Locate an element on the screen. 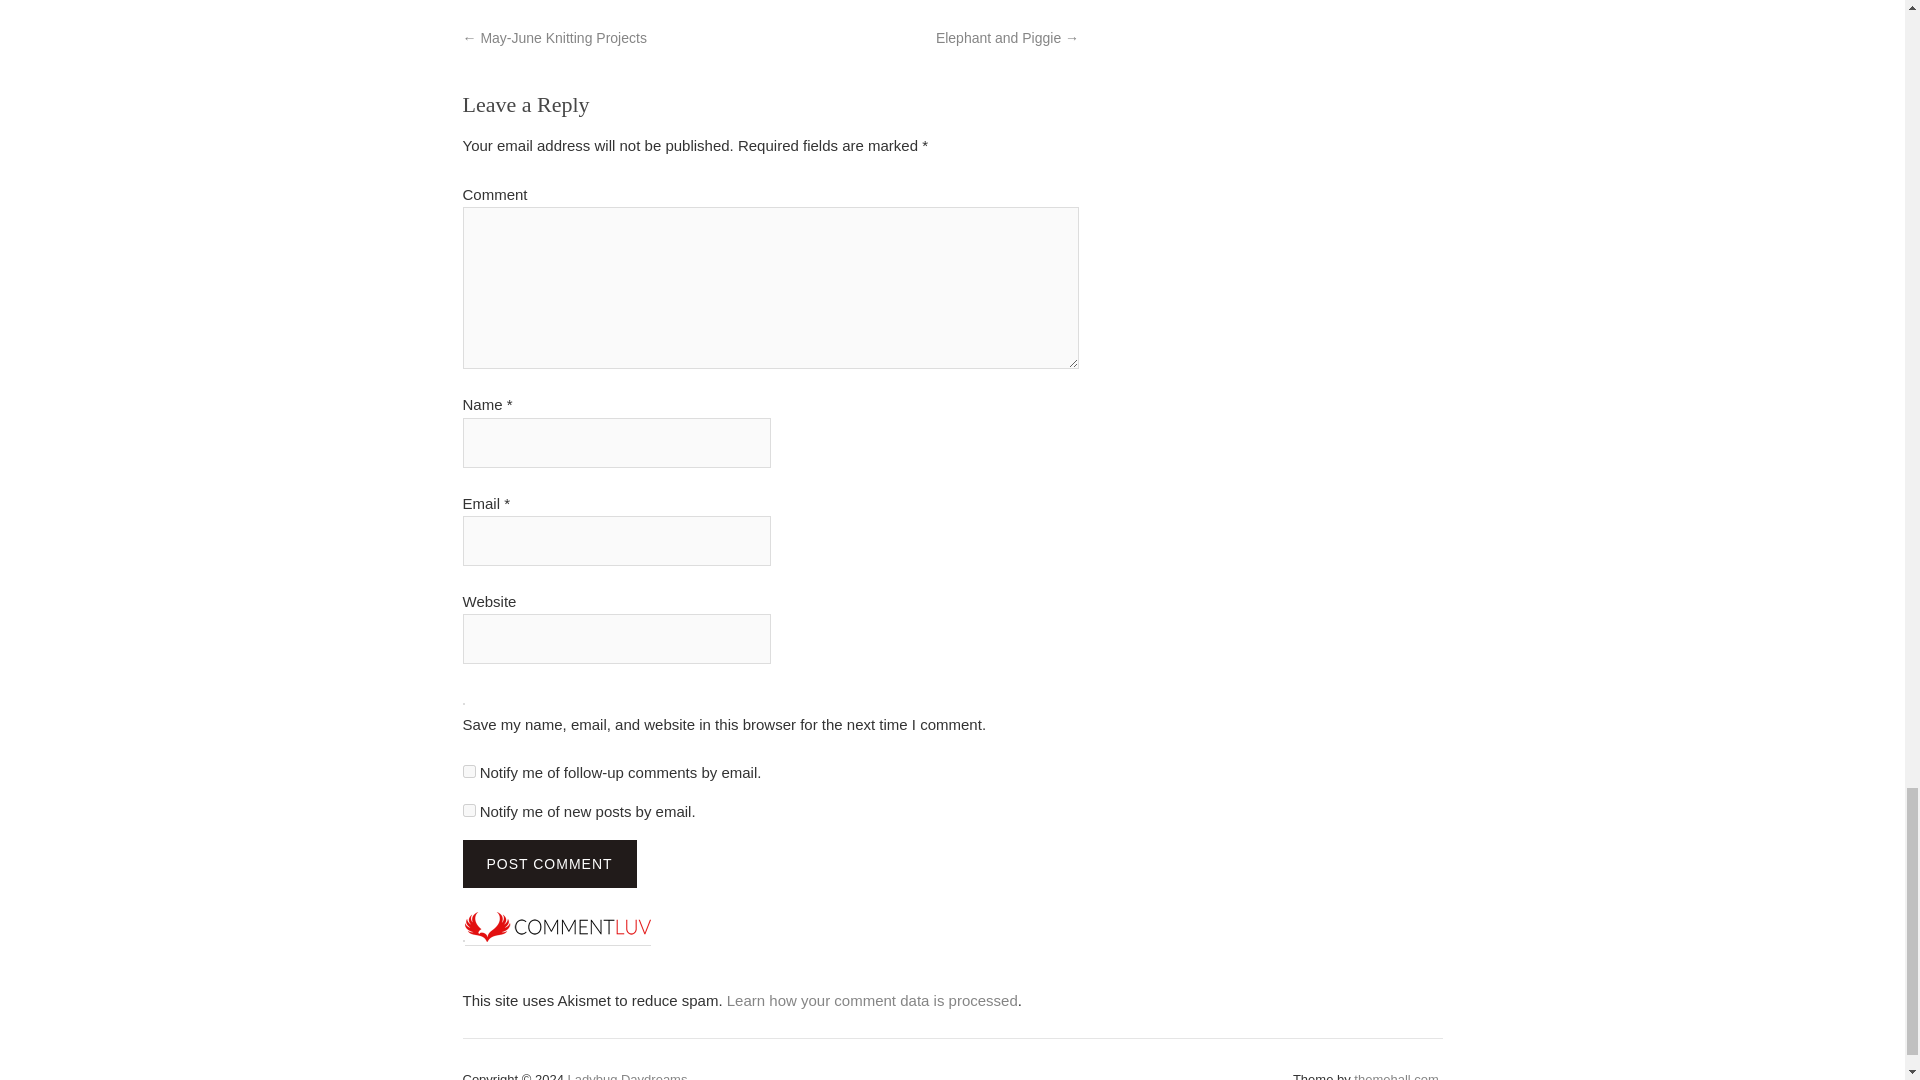 This screenshot has width=1920, height=1080. Learn how your comment data is processed is located at coordinates (872, 1000).